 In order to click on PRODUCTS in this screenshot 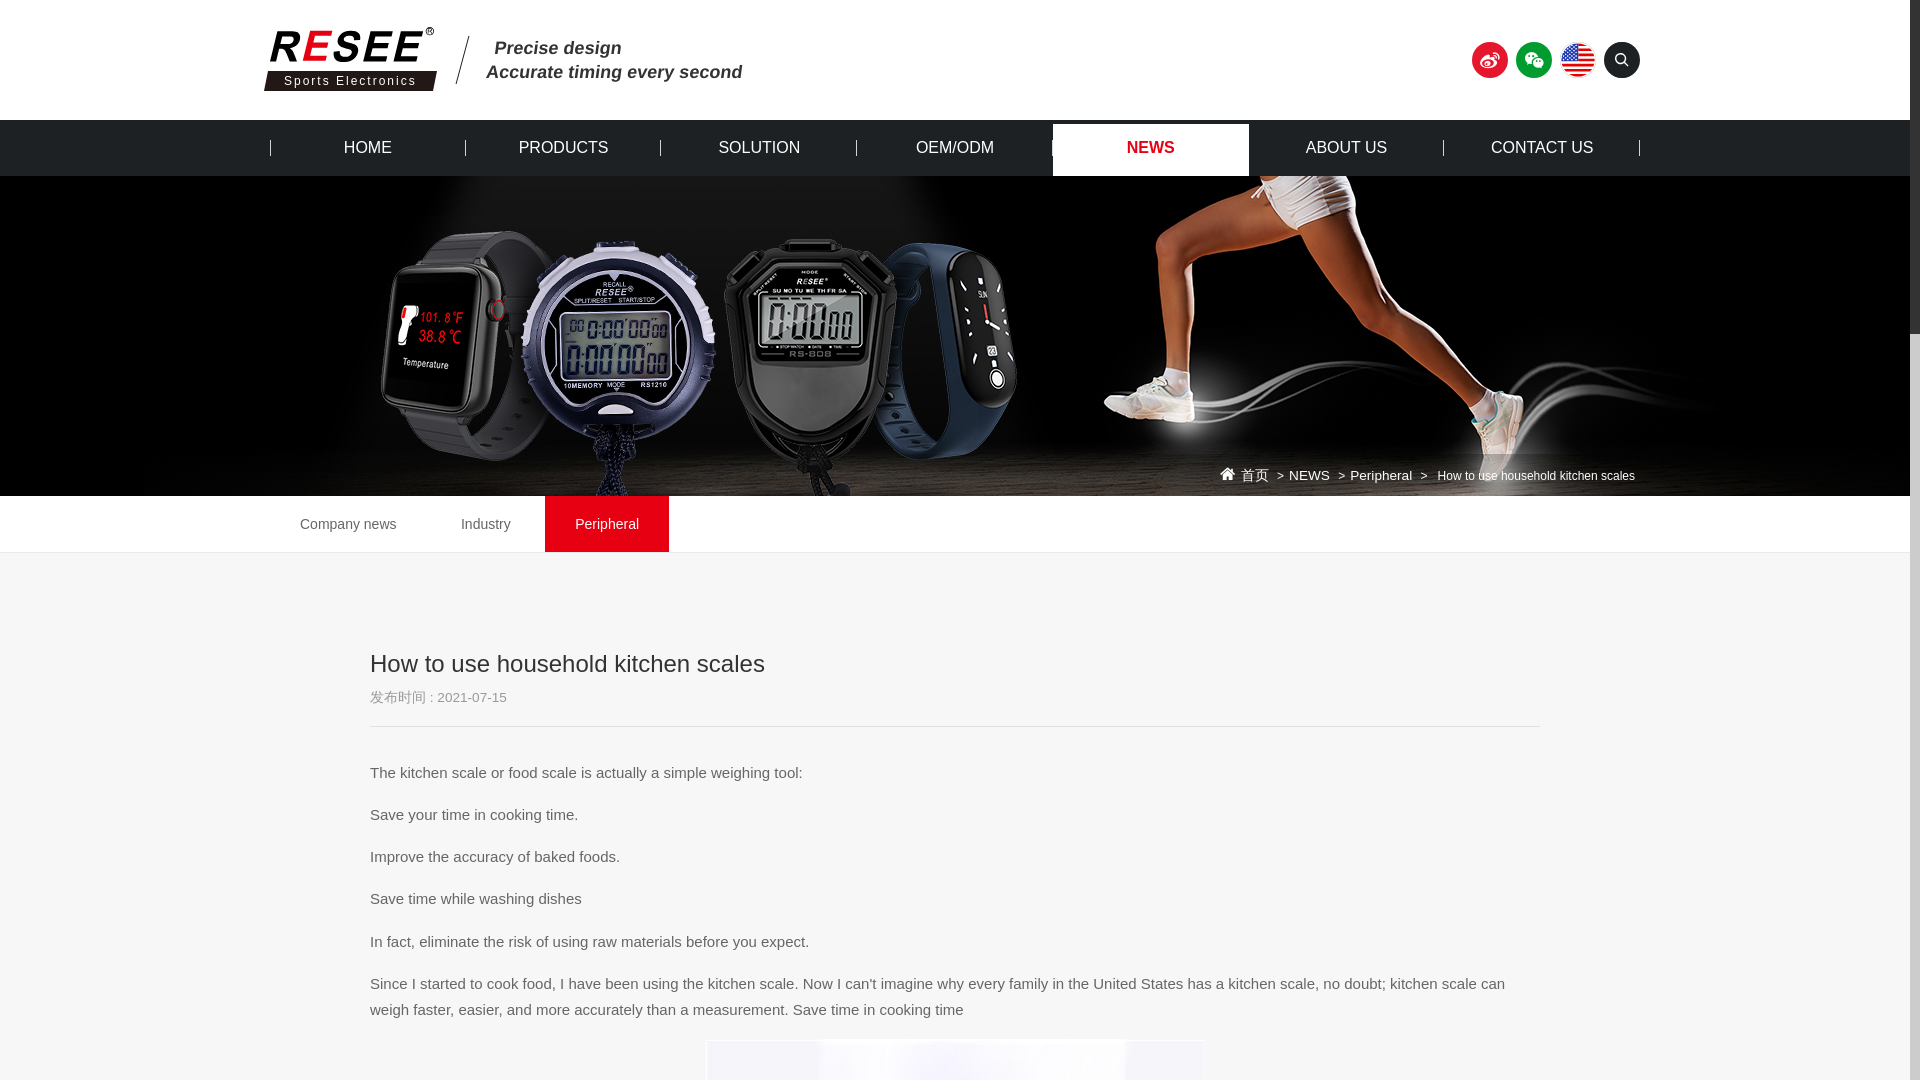, I will do `click(564, 148)`.